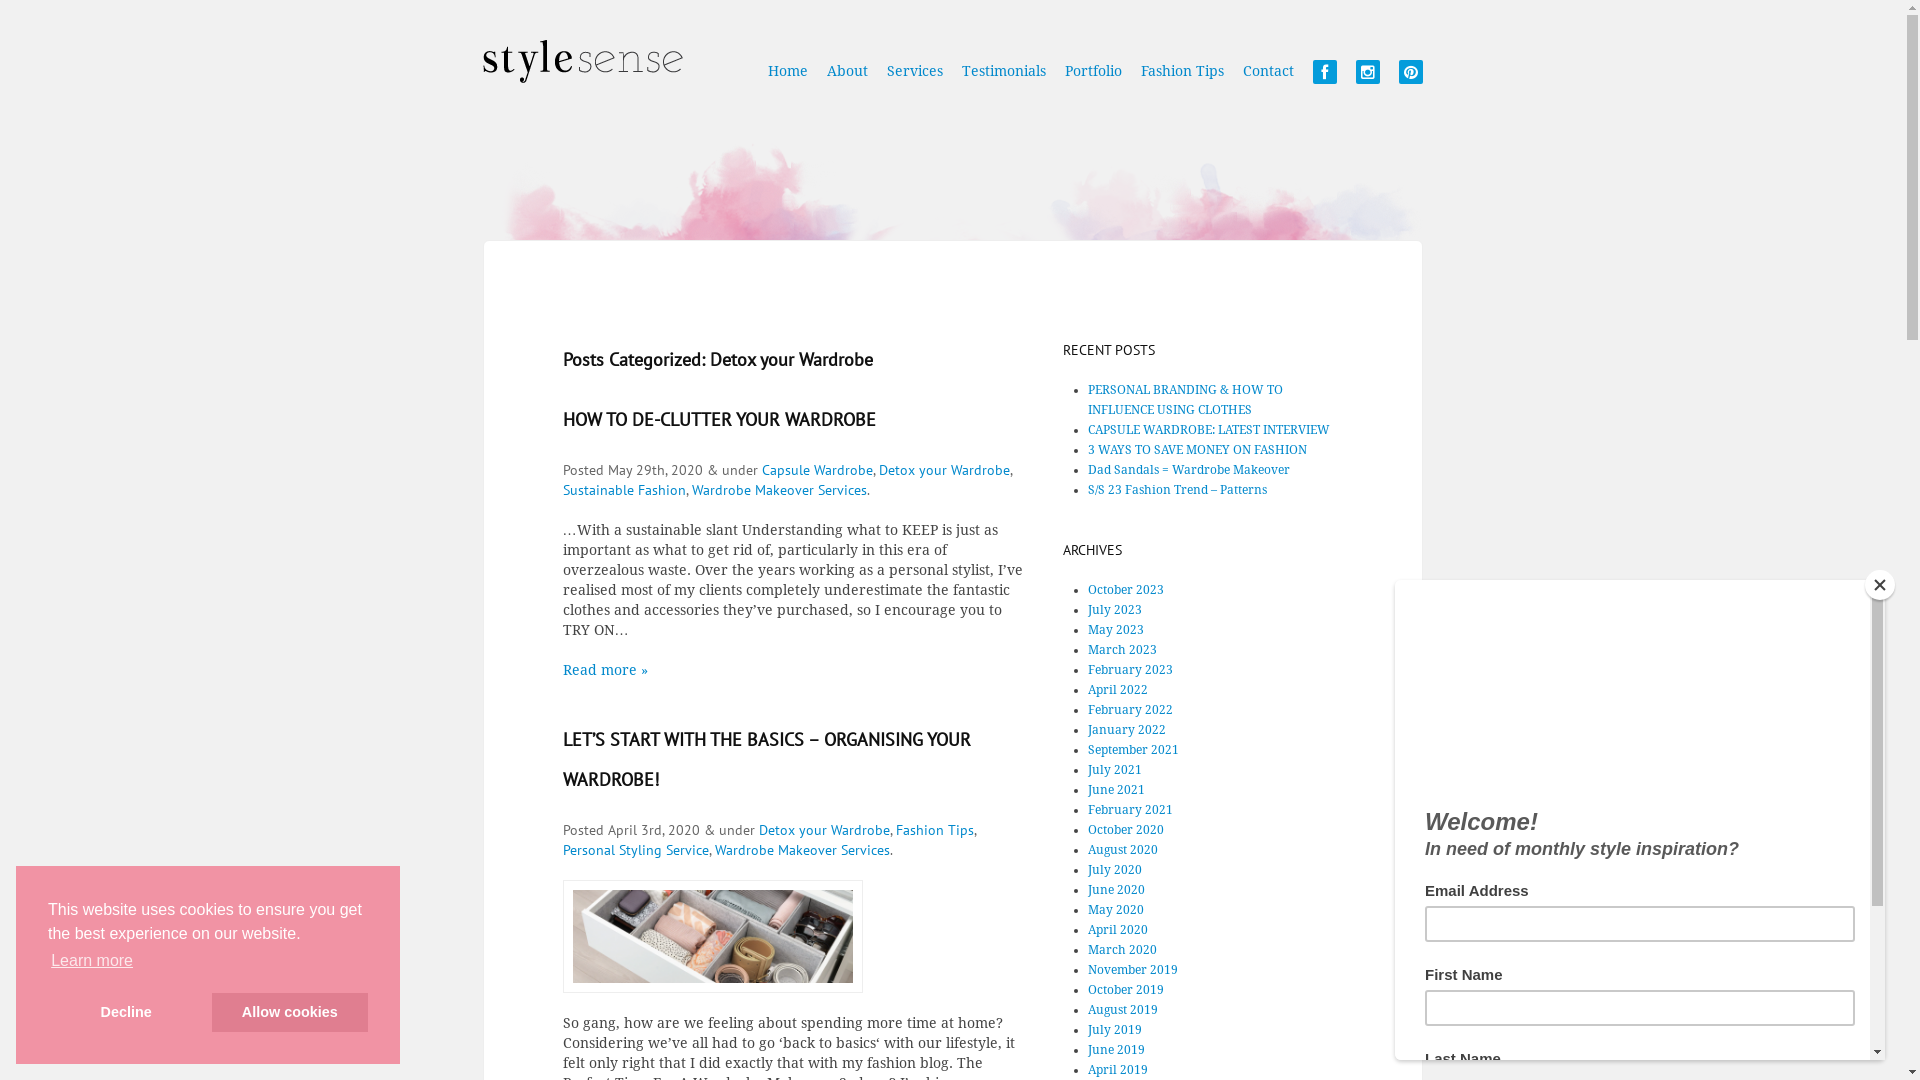 The height and width of the screenshot is (1080, 1920). I want to click on Pinterest, so click(1410, 82).